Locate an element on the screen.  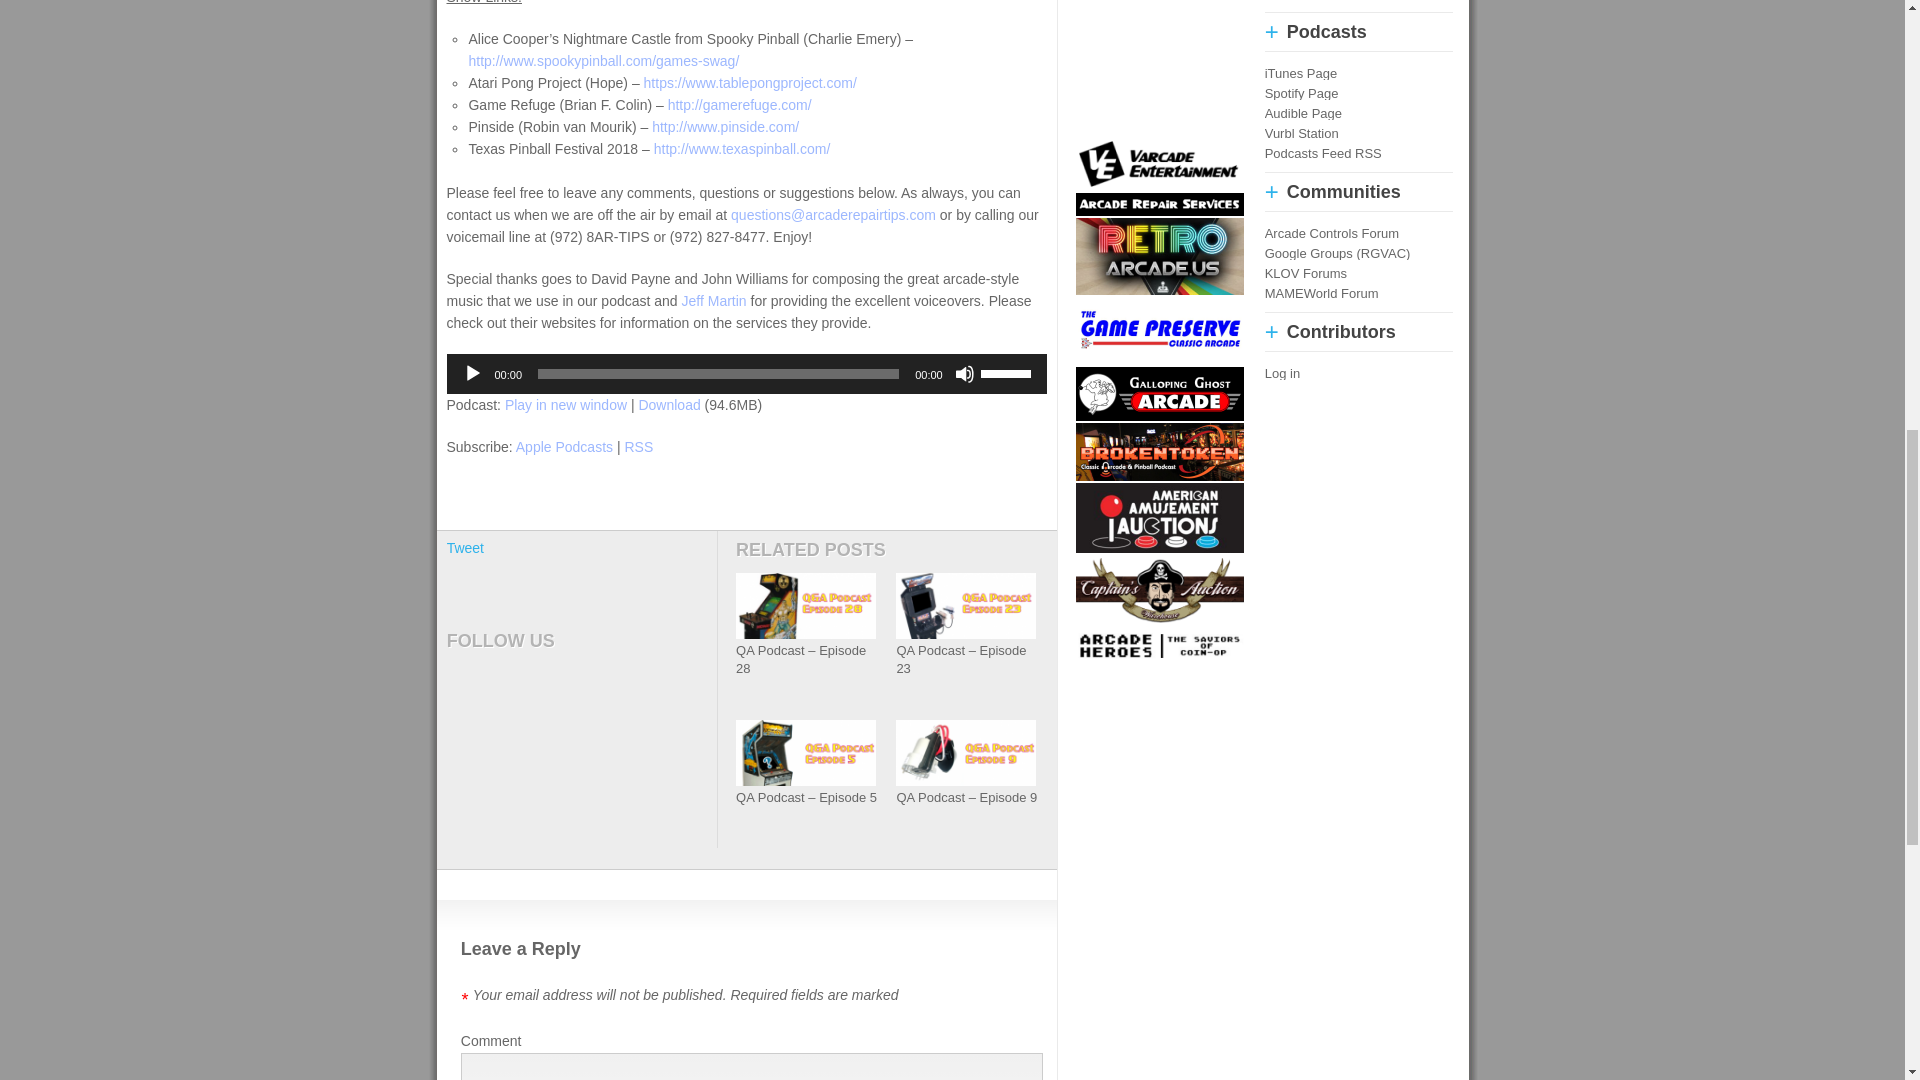
Subscribe via RSS is located at coordinates (638, 446).